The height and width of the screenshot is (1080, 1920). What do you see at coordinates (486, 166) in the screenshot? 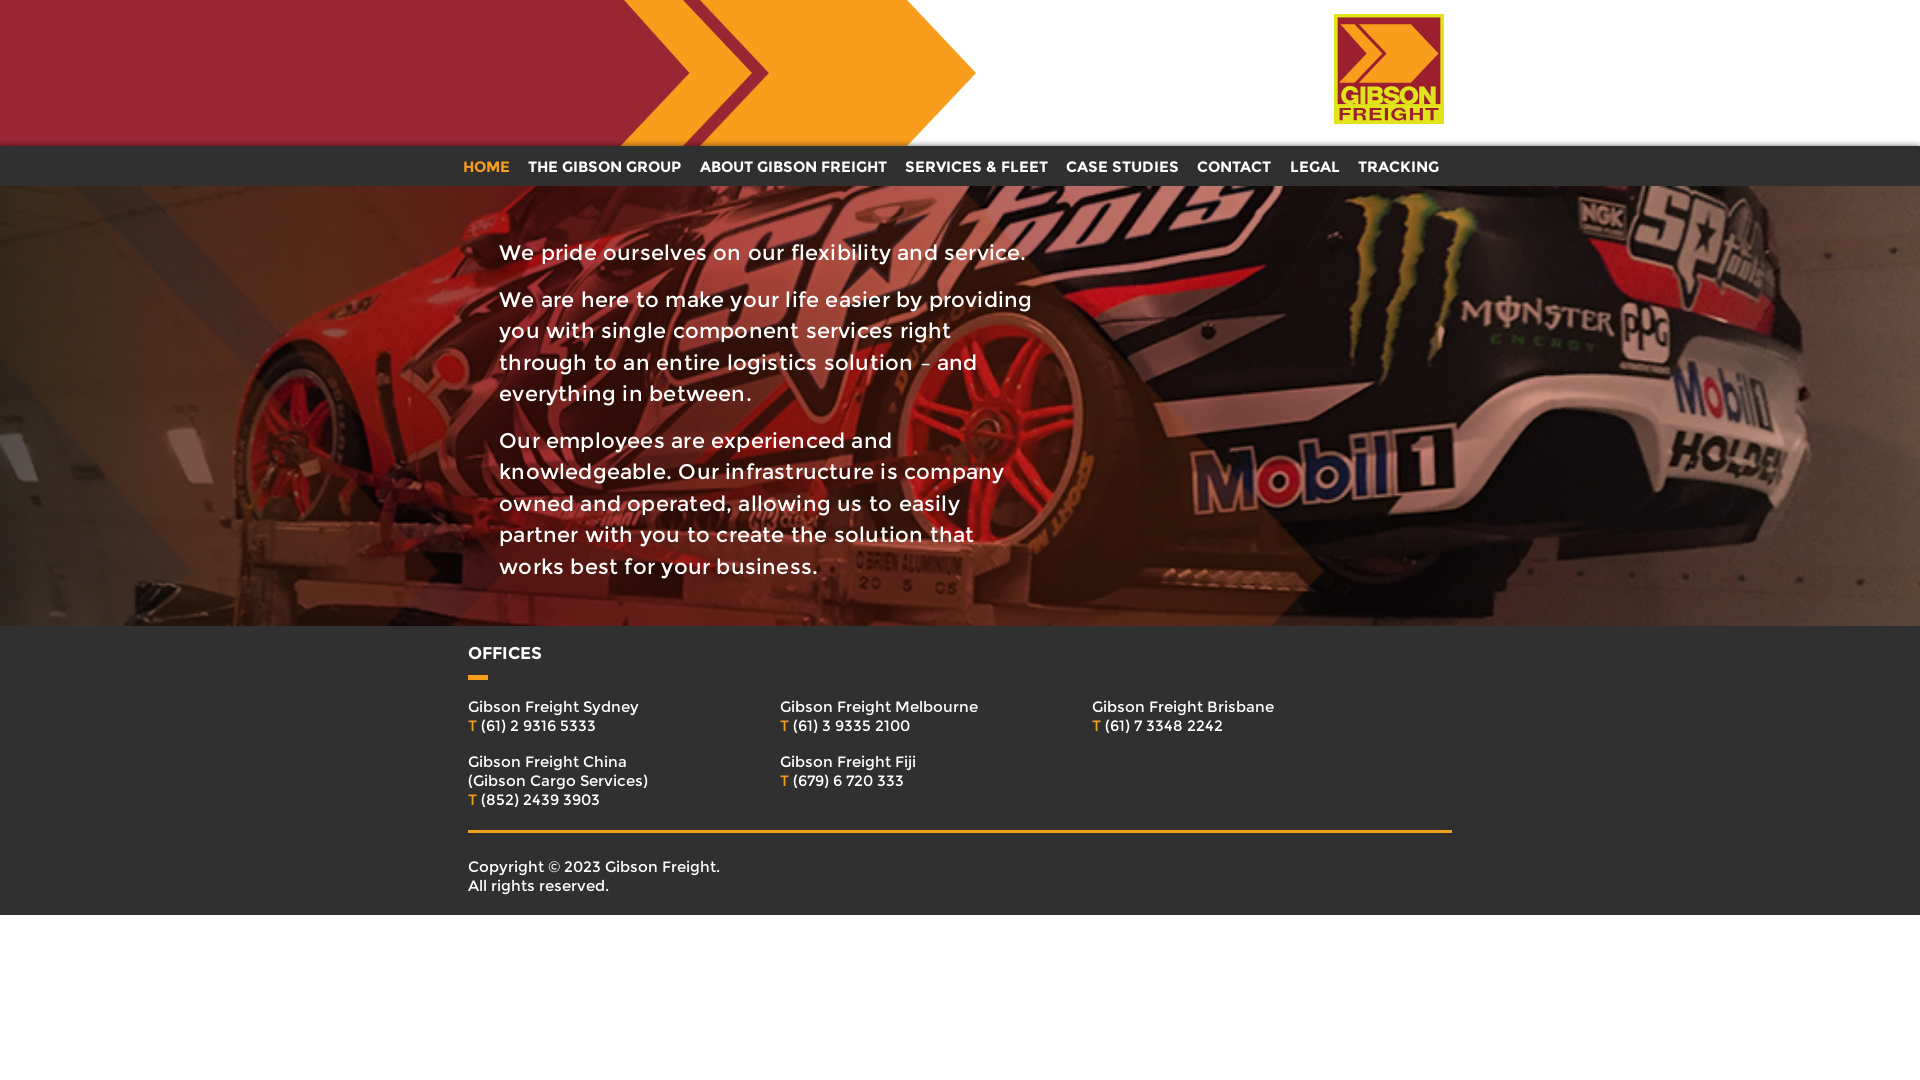
I see `HOME` at bounding box center [486, 166].